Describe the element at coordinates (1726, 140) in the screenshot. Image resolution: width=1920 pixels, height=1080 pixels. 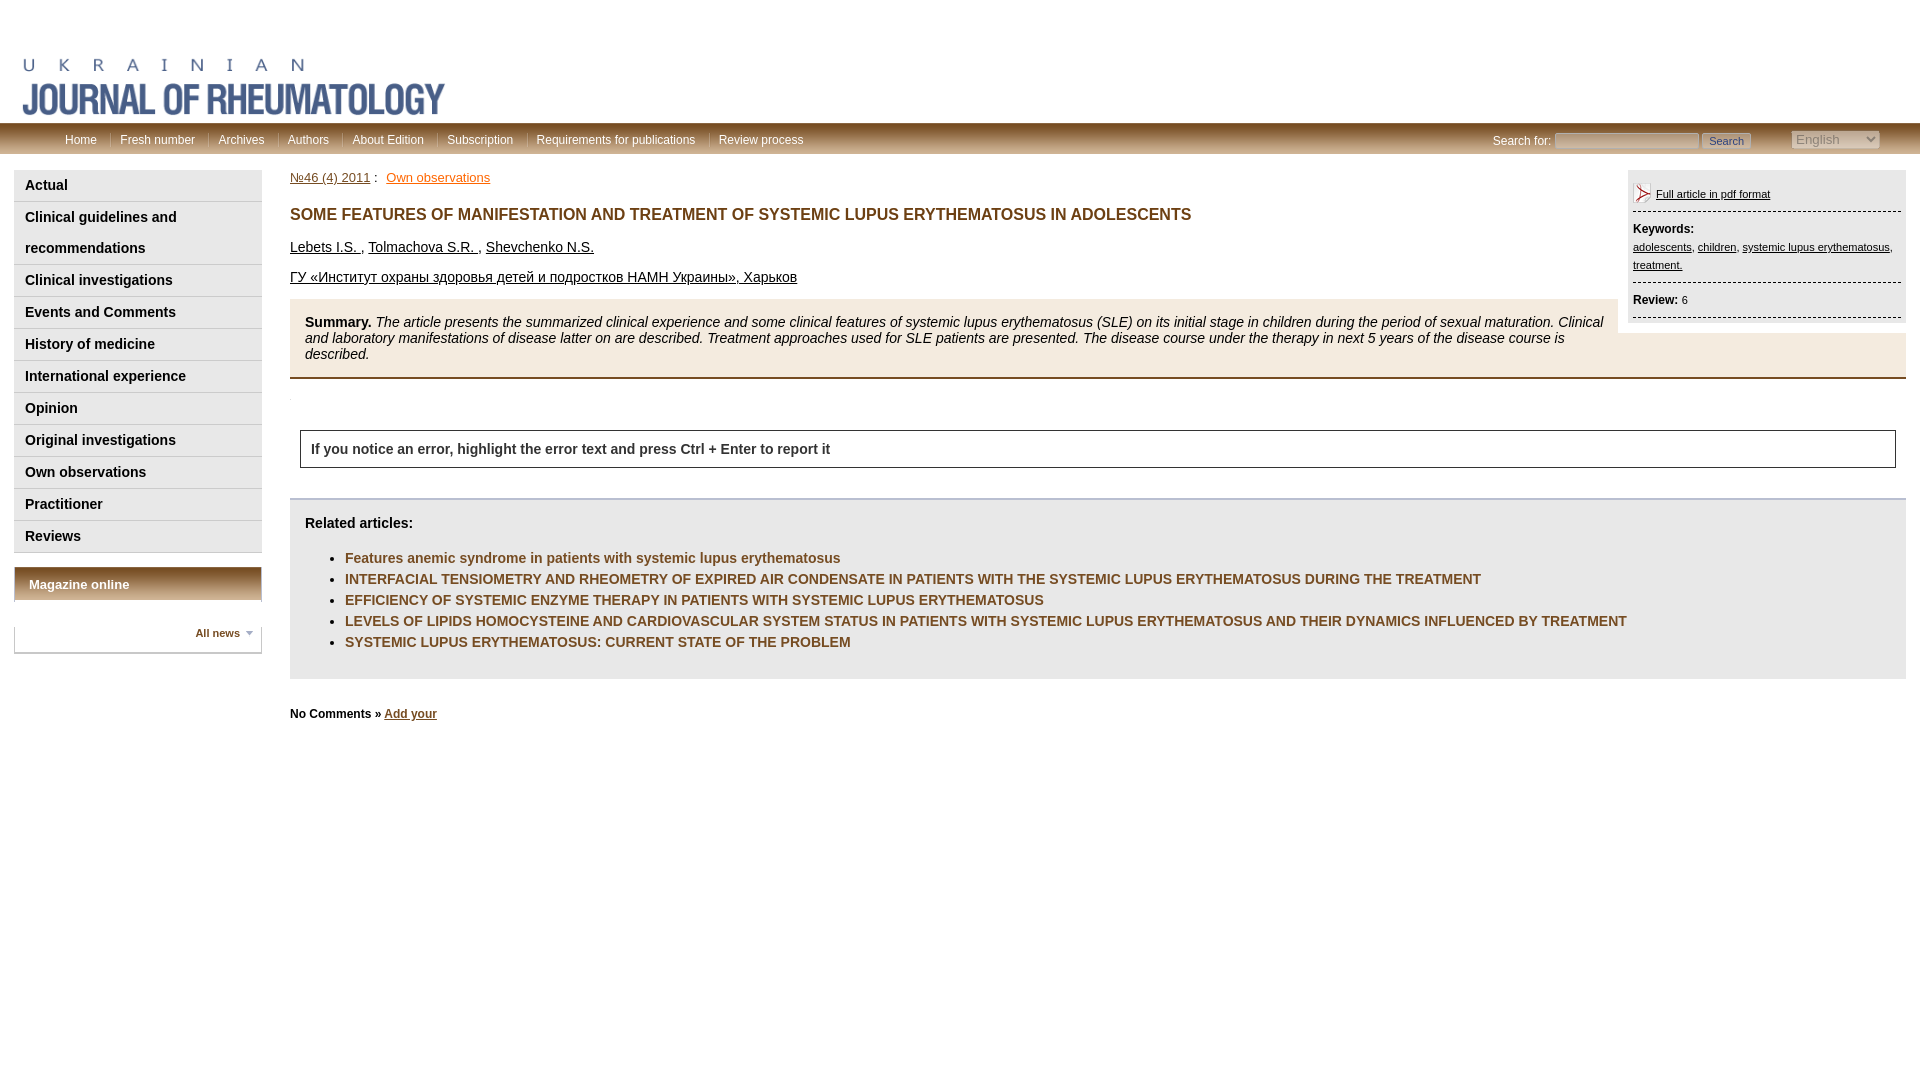
I see `Search` at that location.